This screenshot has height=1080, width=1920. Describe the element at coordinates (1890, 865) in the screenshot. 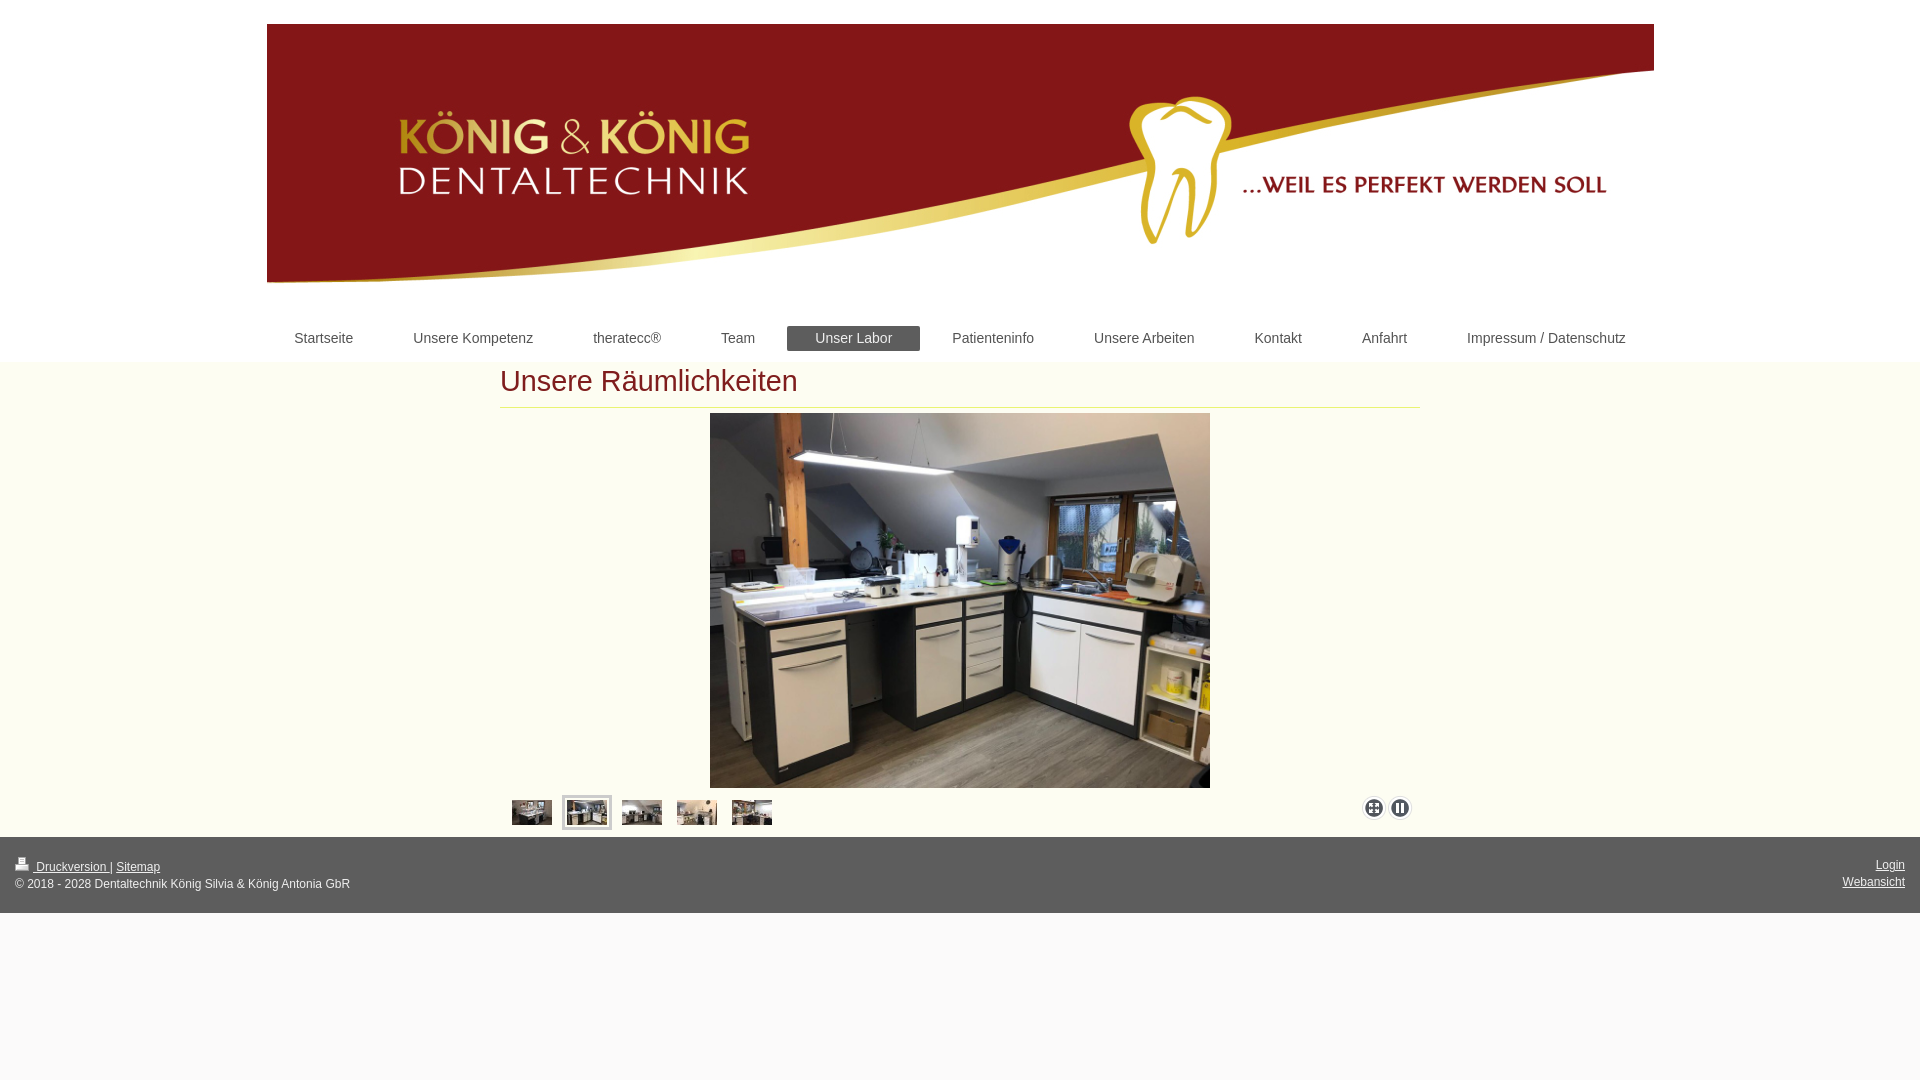

I see `Login` at that location.